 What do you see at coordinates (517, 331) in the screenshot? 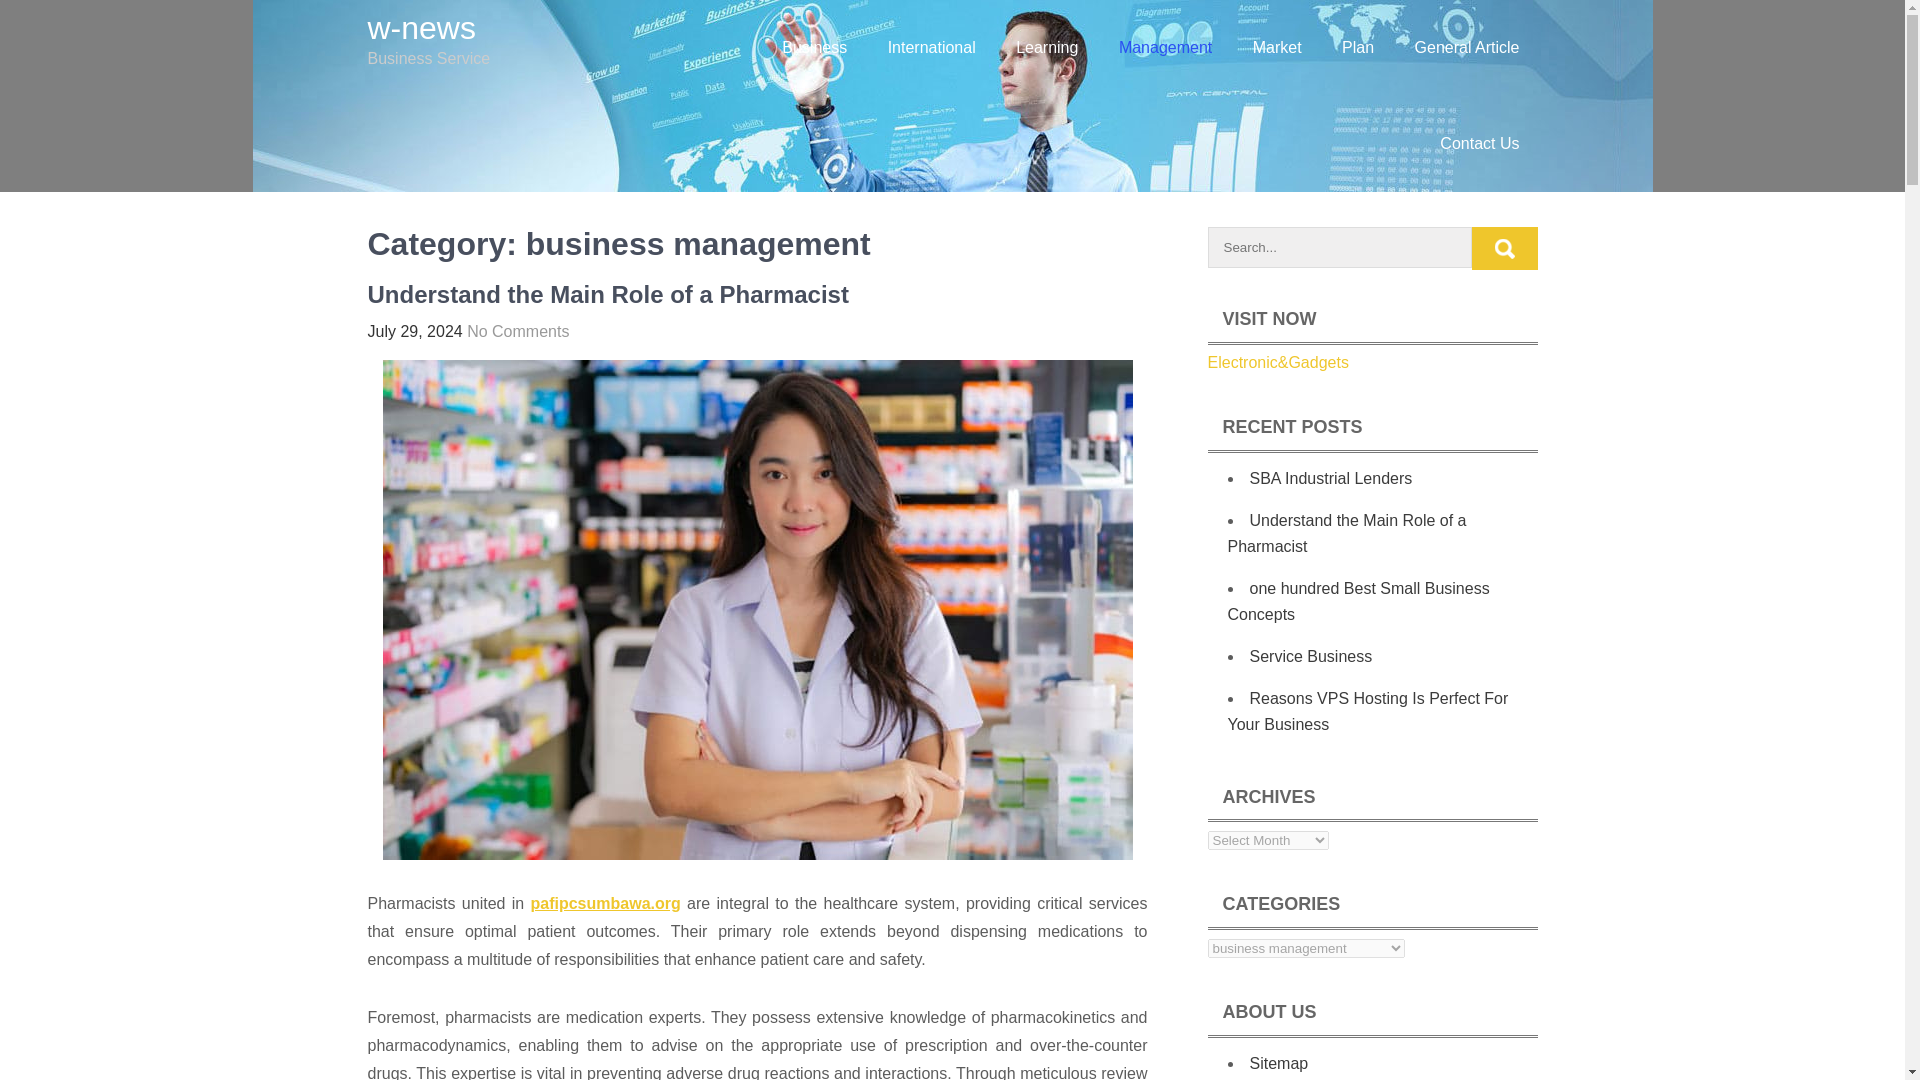
I see `No Comments` at bounding box center [517, 331].